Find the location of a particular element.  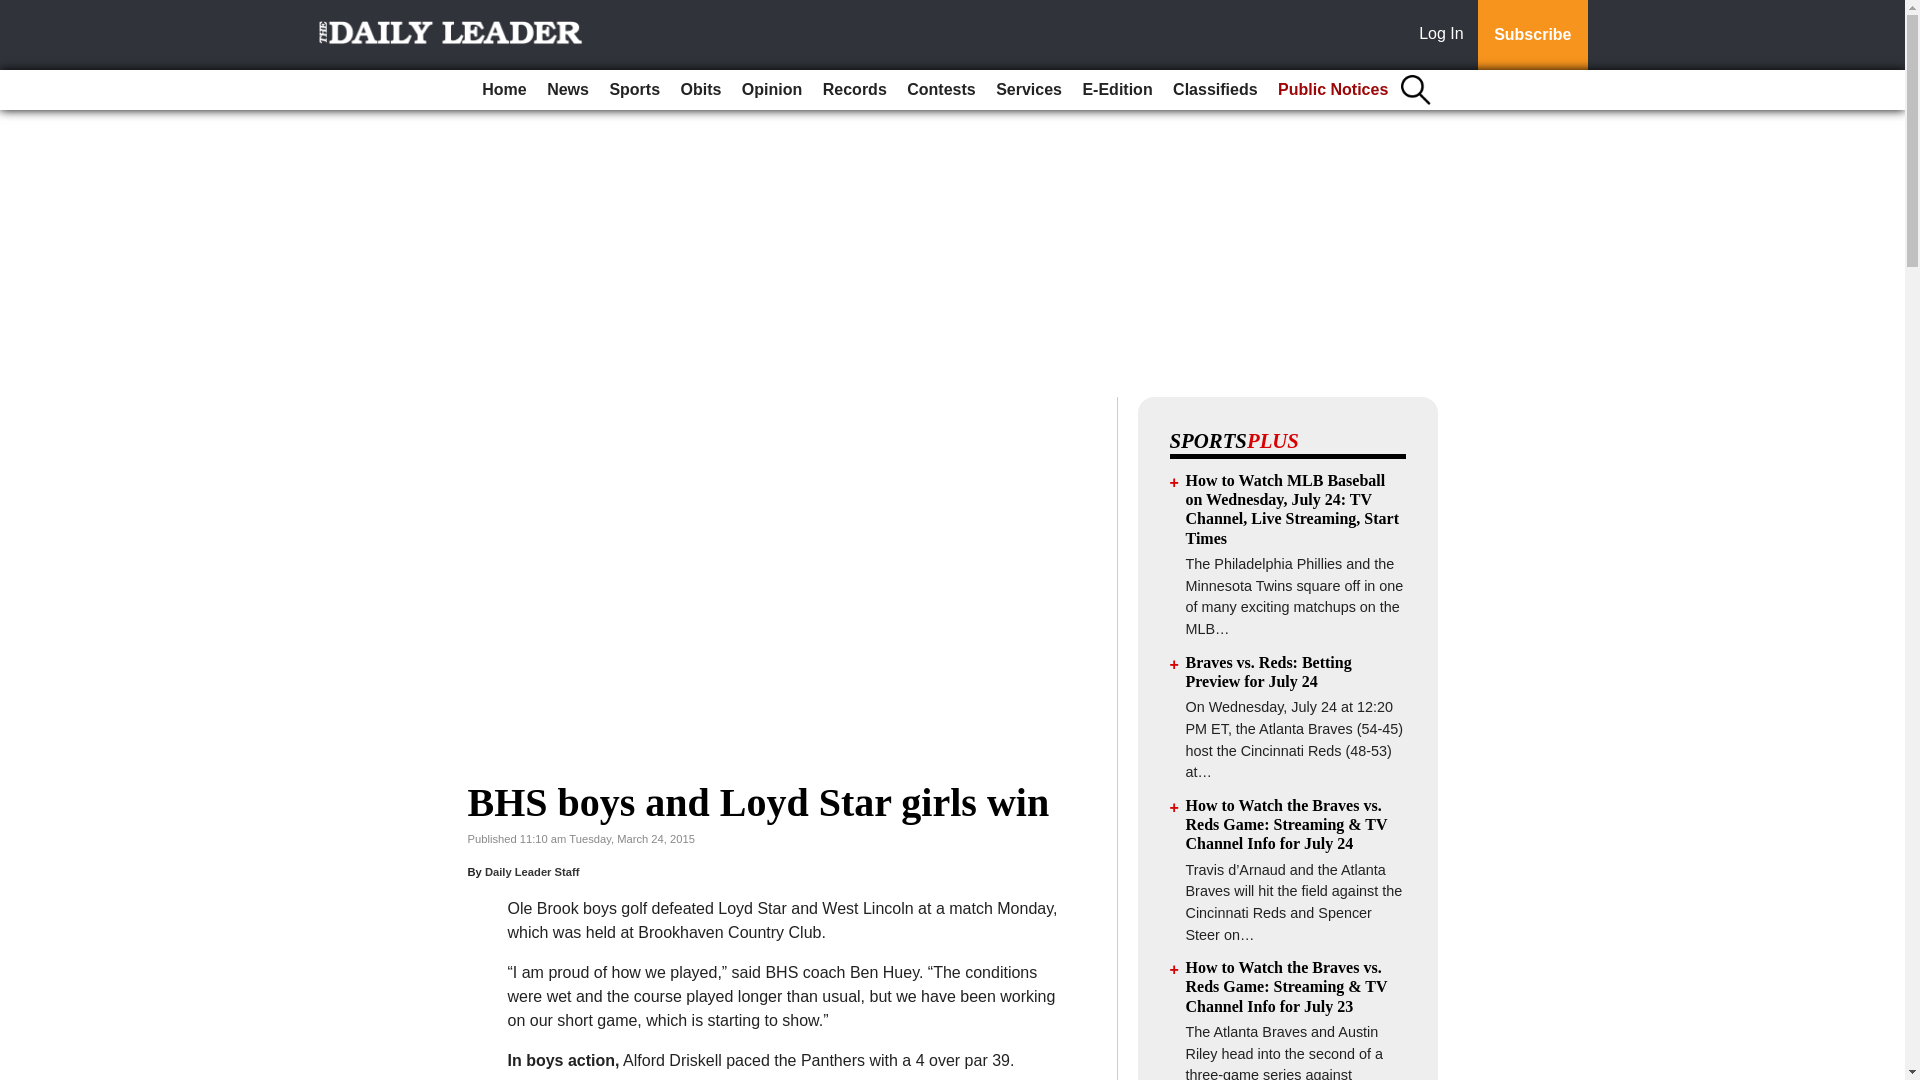

Services is located at coordinates (1028, 90).